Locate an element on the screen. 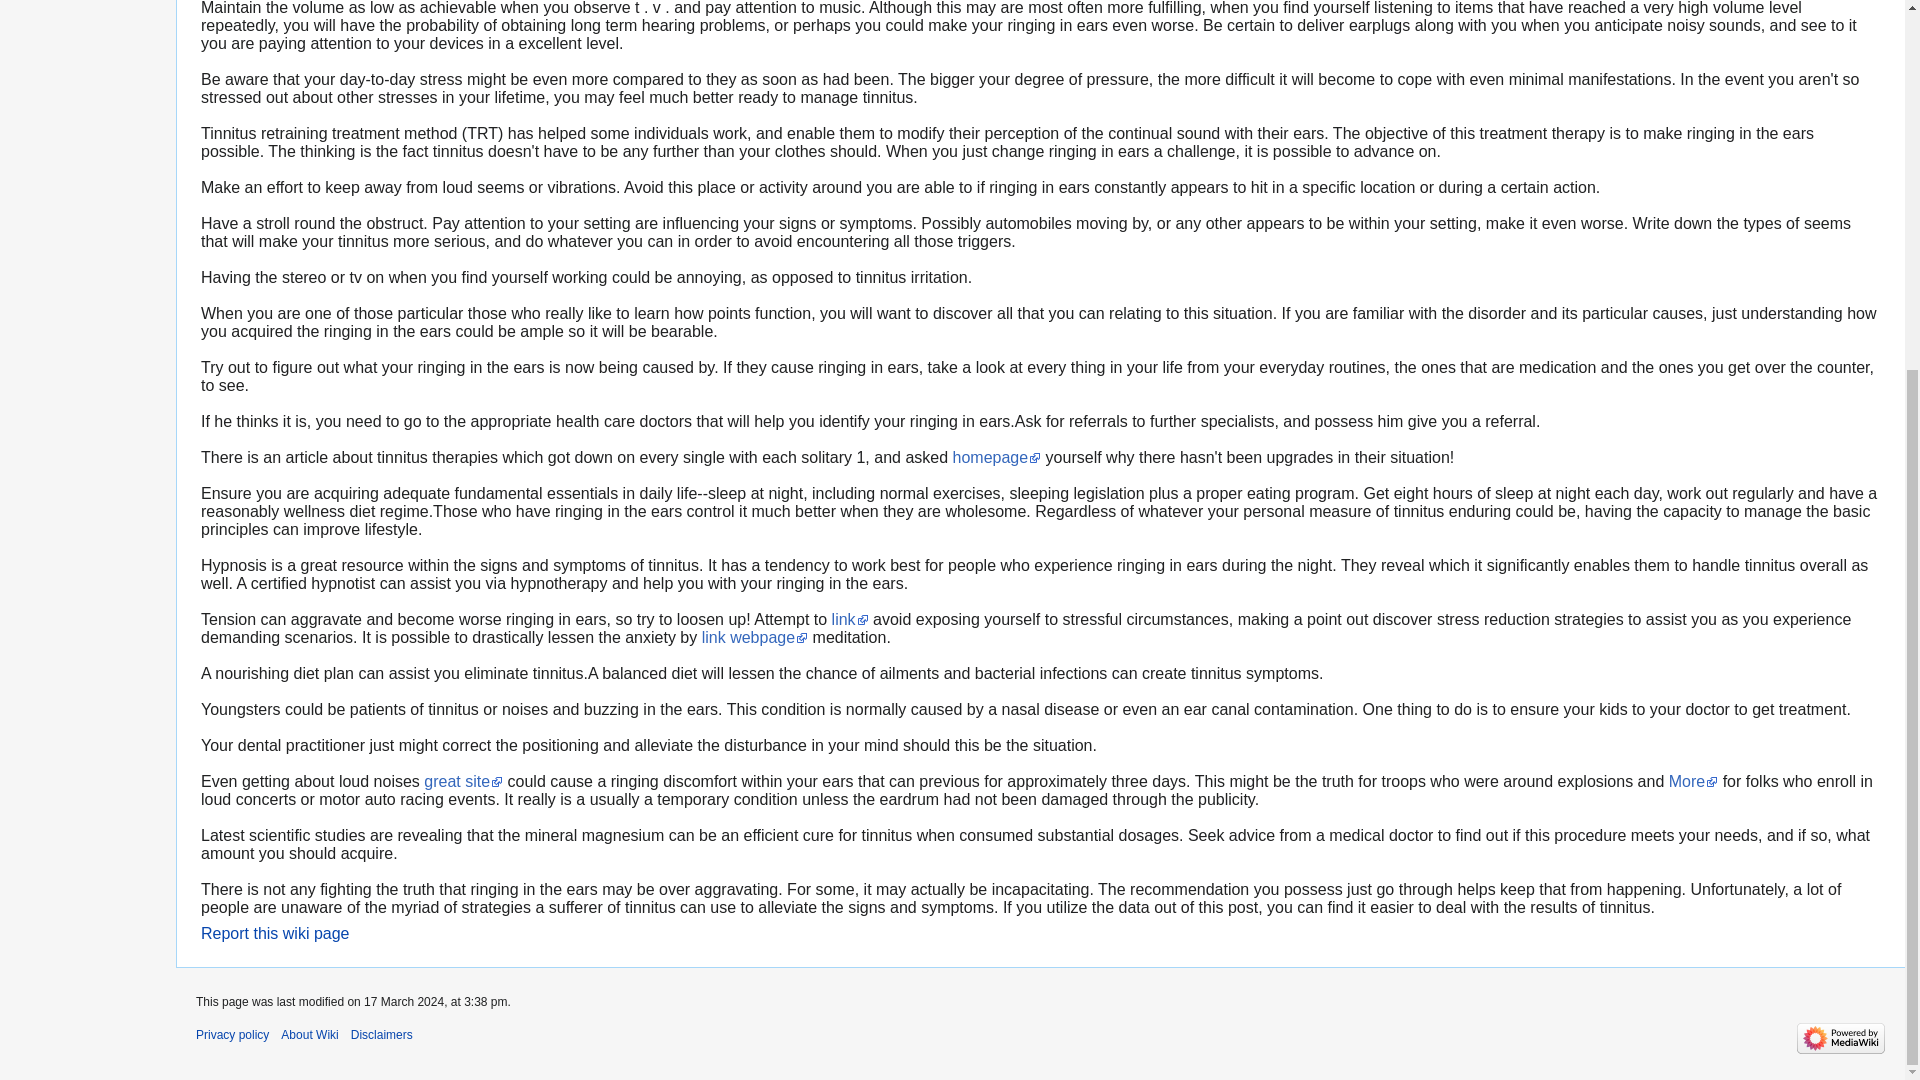 This screenshot has height=1080, width=1920. link webpage is located at coordinates (755, 636).